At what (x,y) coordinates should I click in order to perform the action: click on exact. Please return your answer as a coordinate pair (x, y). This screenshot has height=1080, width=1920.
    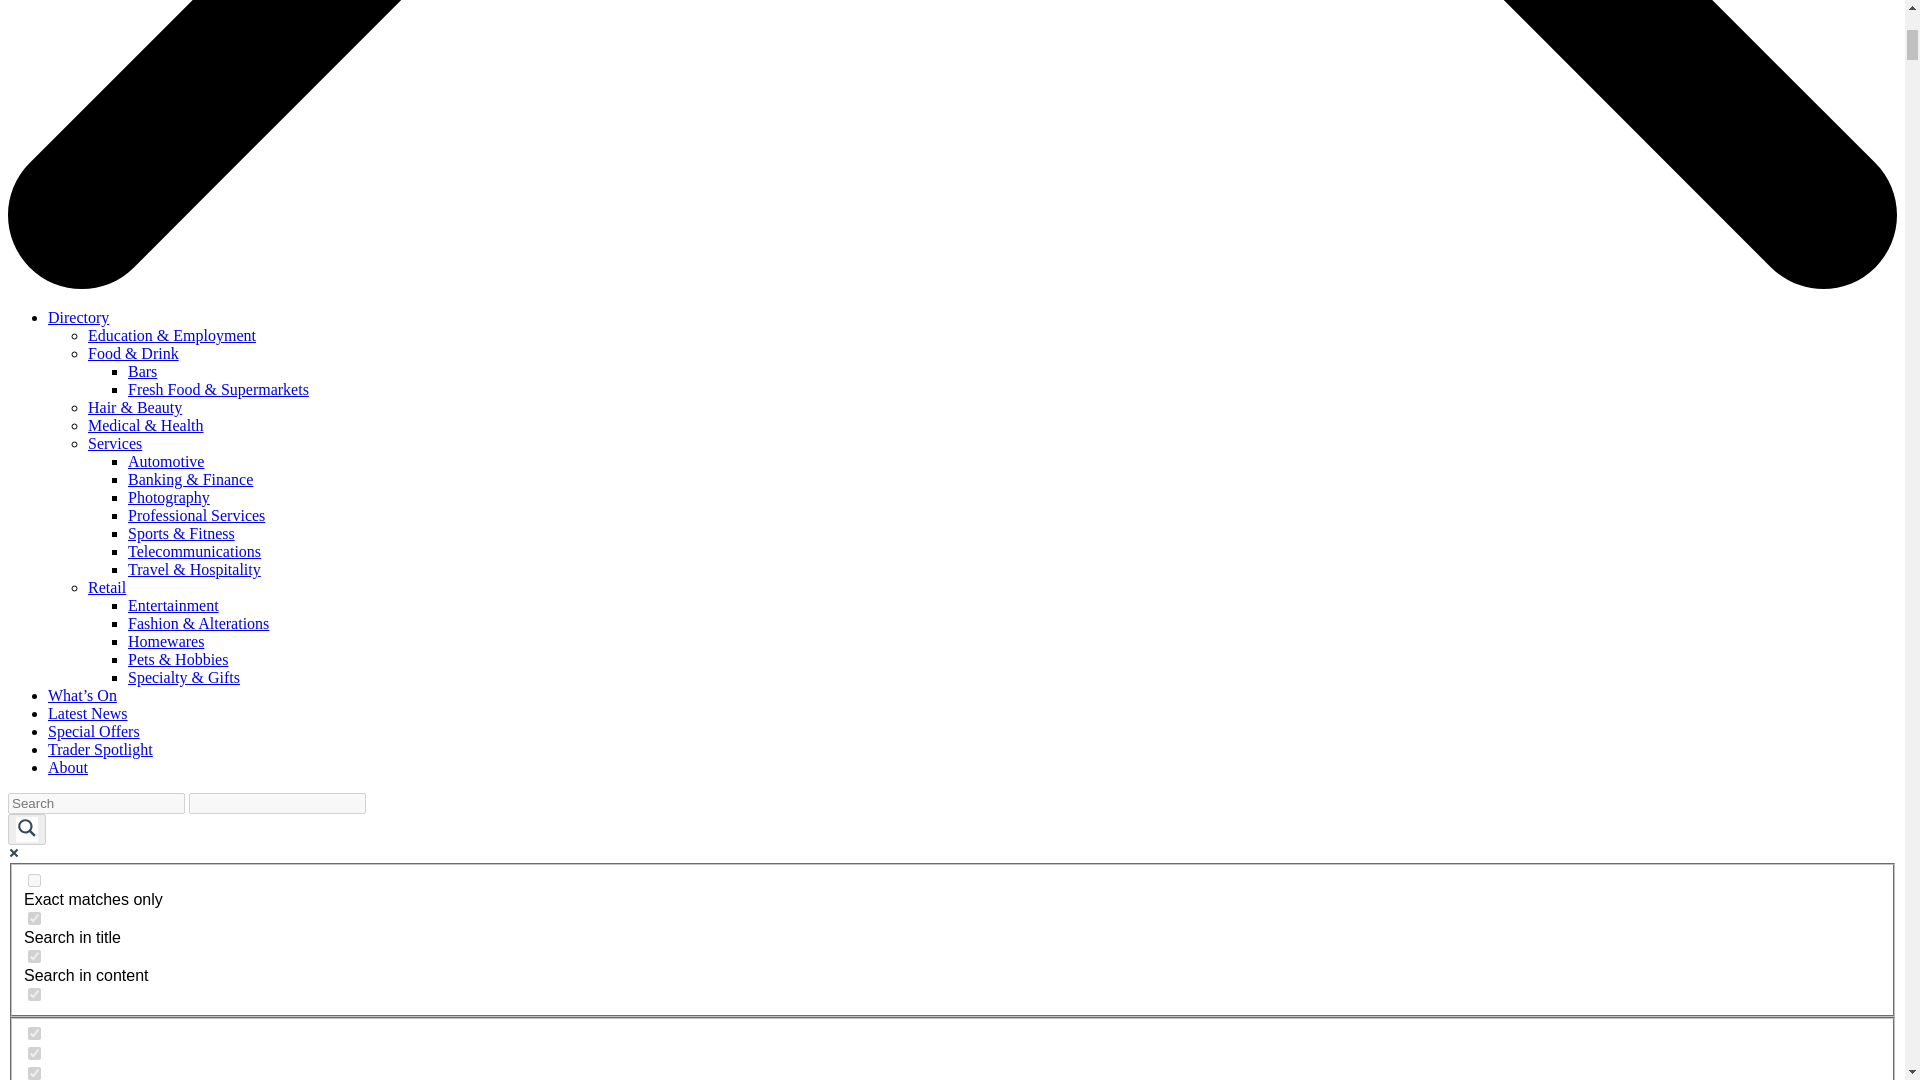
    Looking at the image, I should click on (34, 880).